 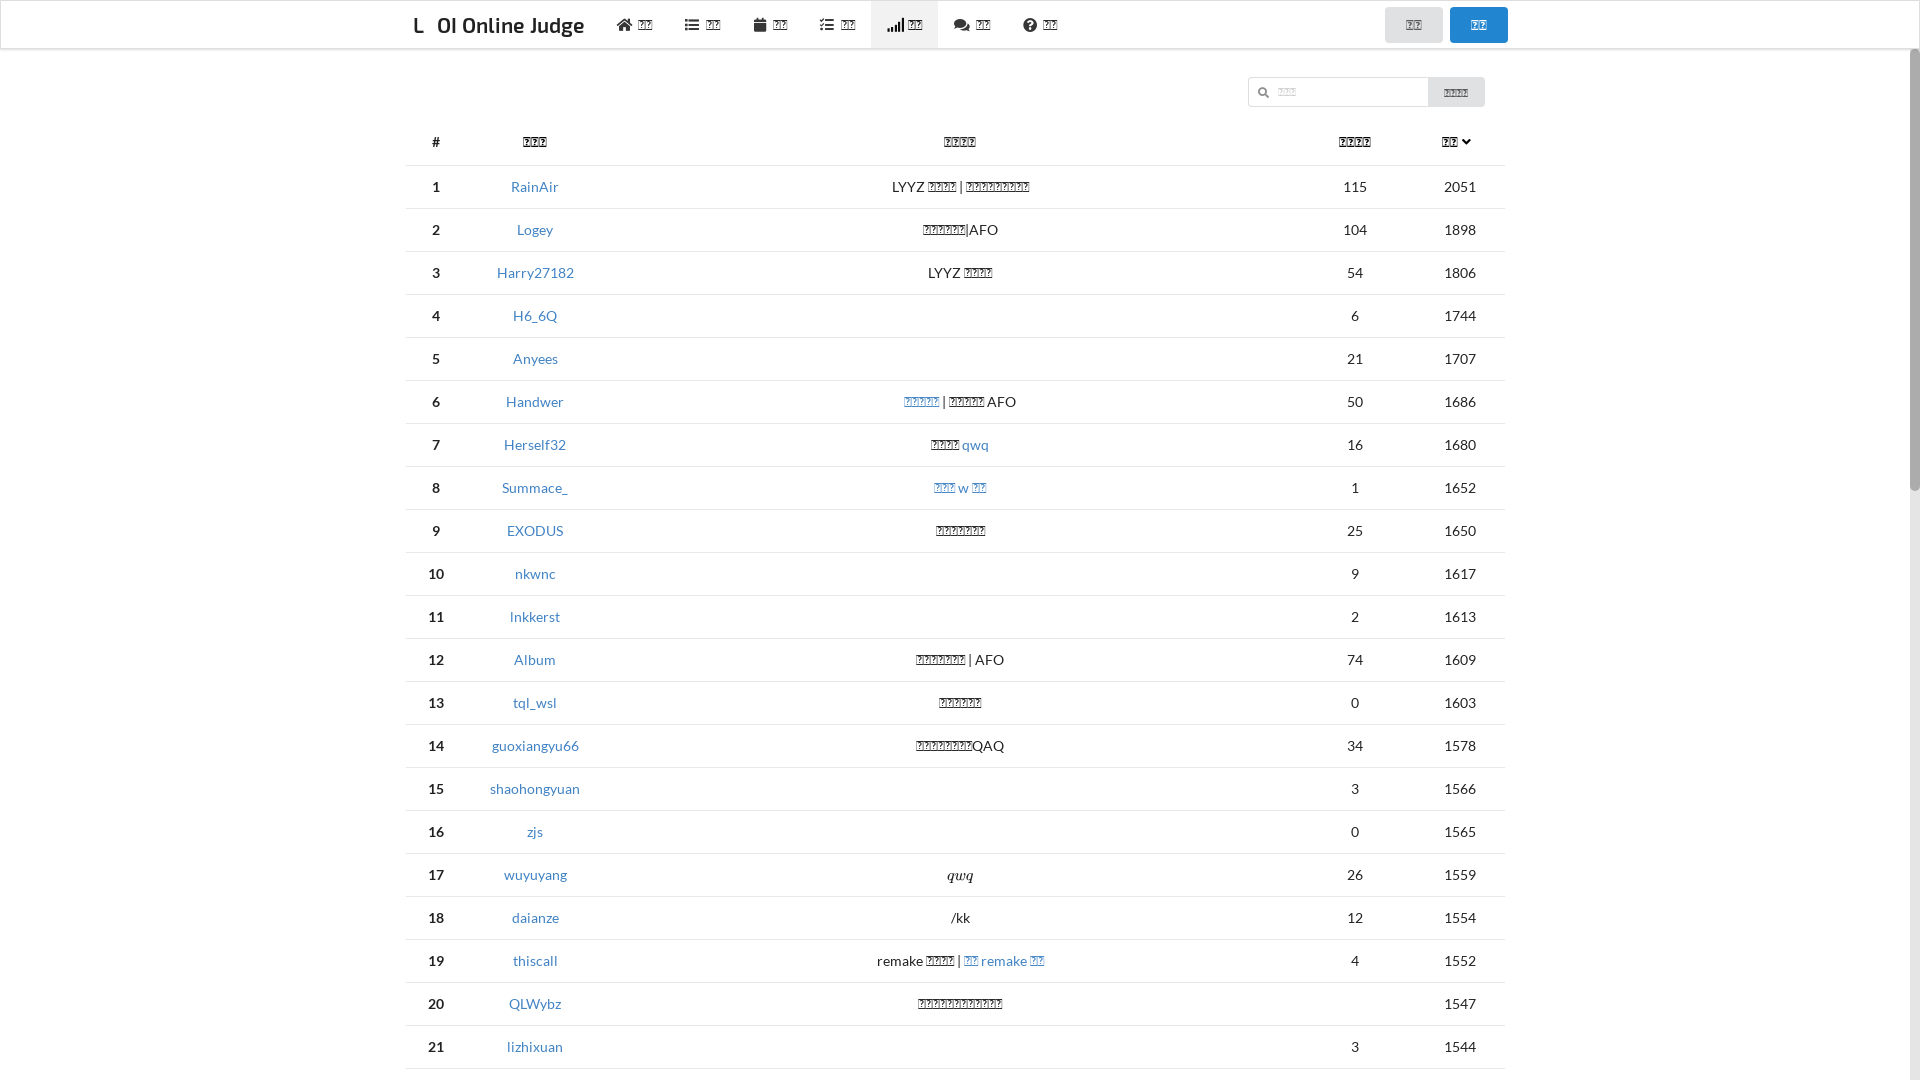 I want to click on H6_6Q, so click(x=535, y=316).